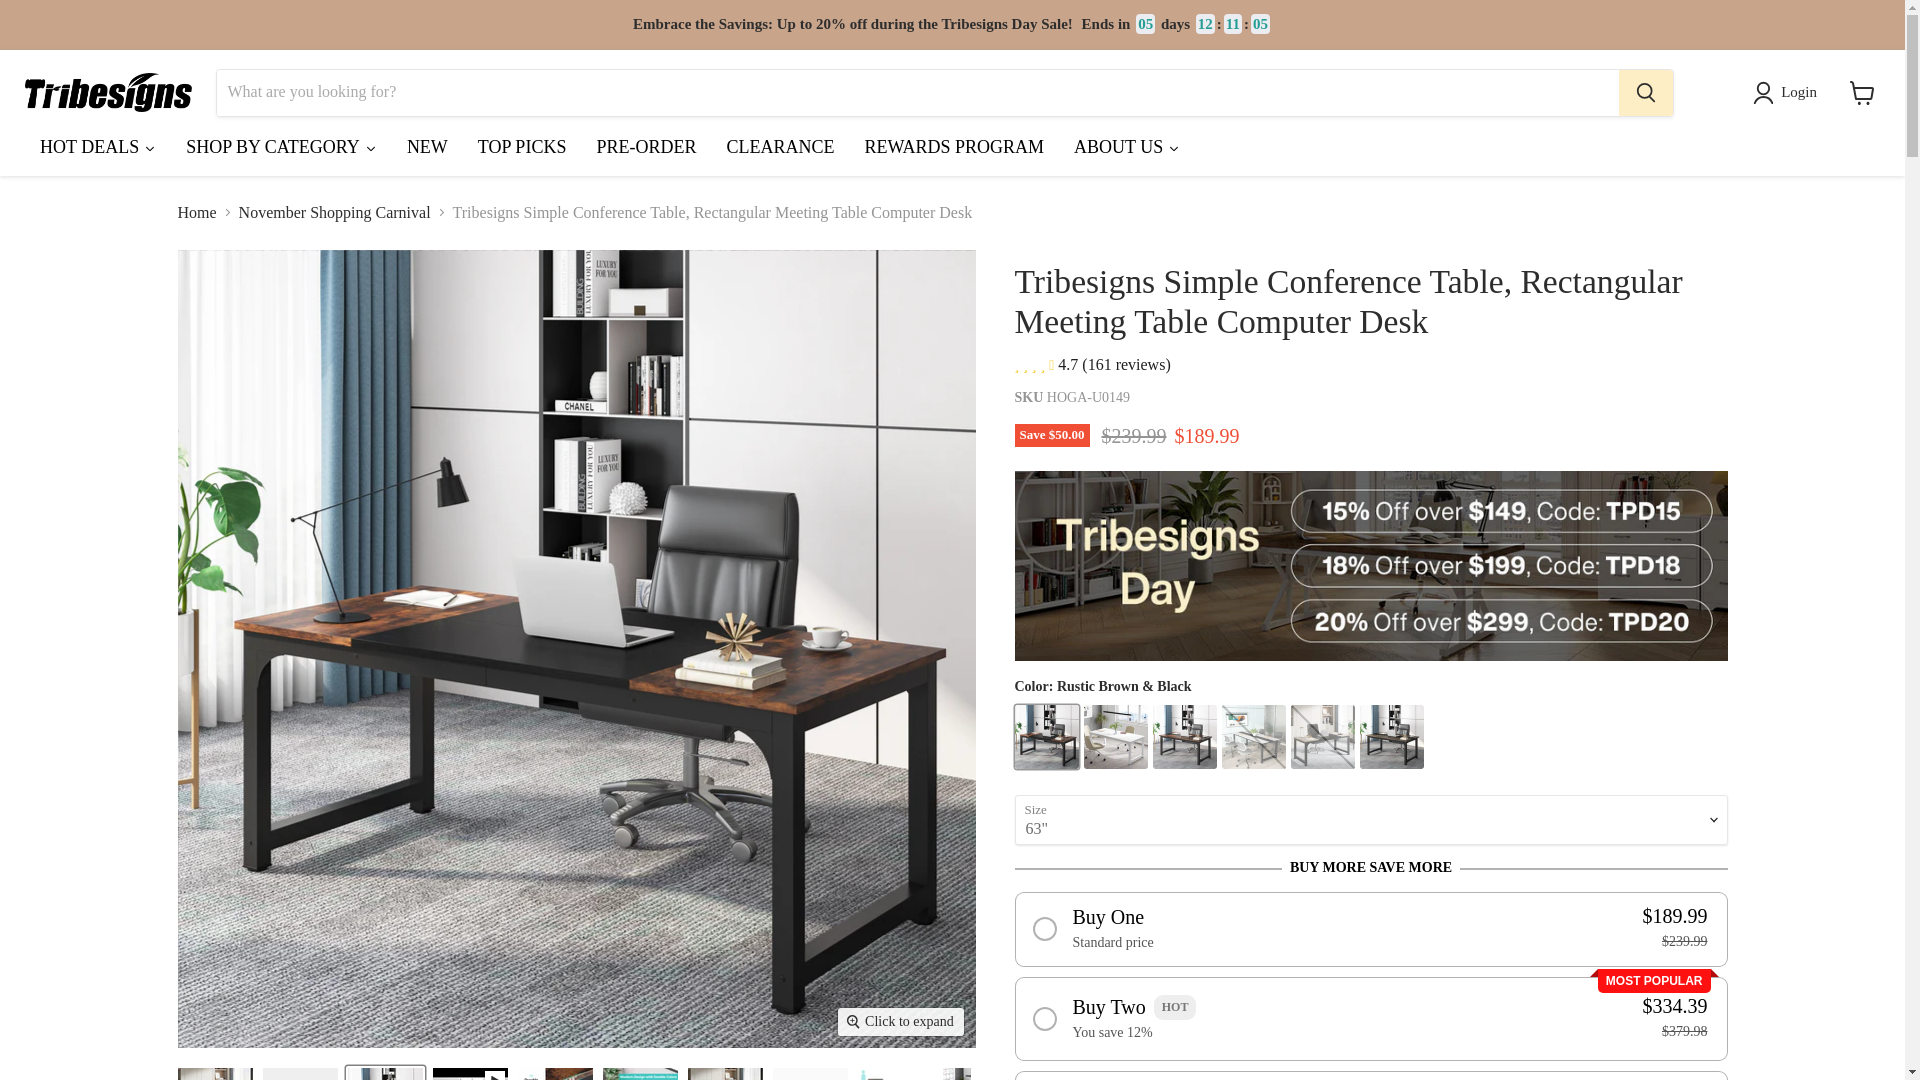 The image size is (1920, 1080). What do you see at coordinates (954, 151) in the screenshot?
I see `REWARDS PROGRAM` at bounding box center [954, 151].